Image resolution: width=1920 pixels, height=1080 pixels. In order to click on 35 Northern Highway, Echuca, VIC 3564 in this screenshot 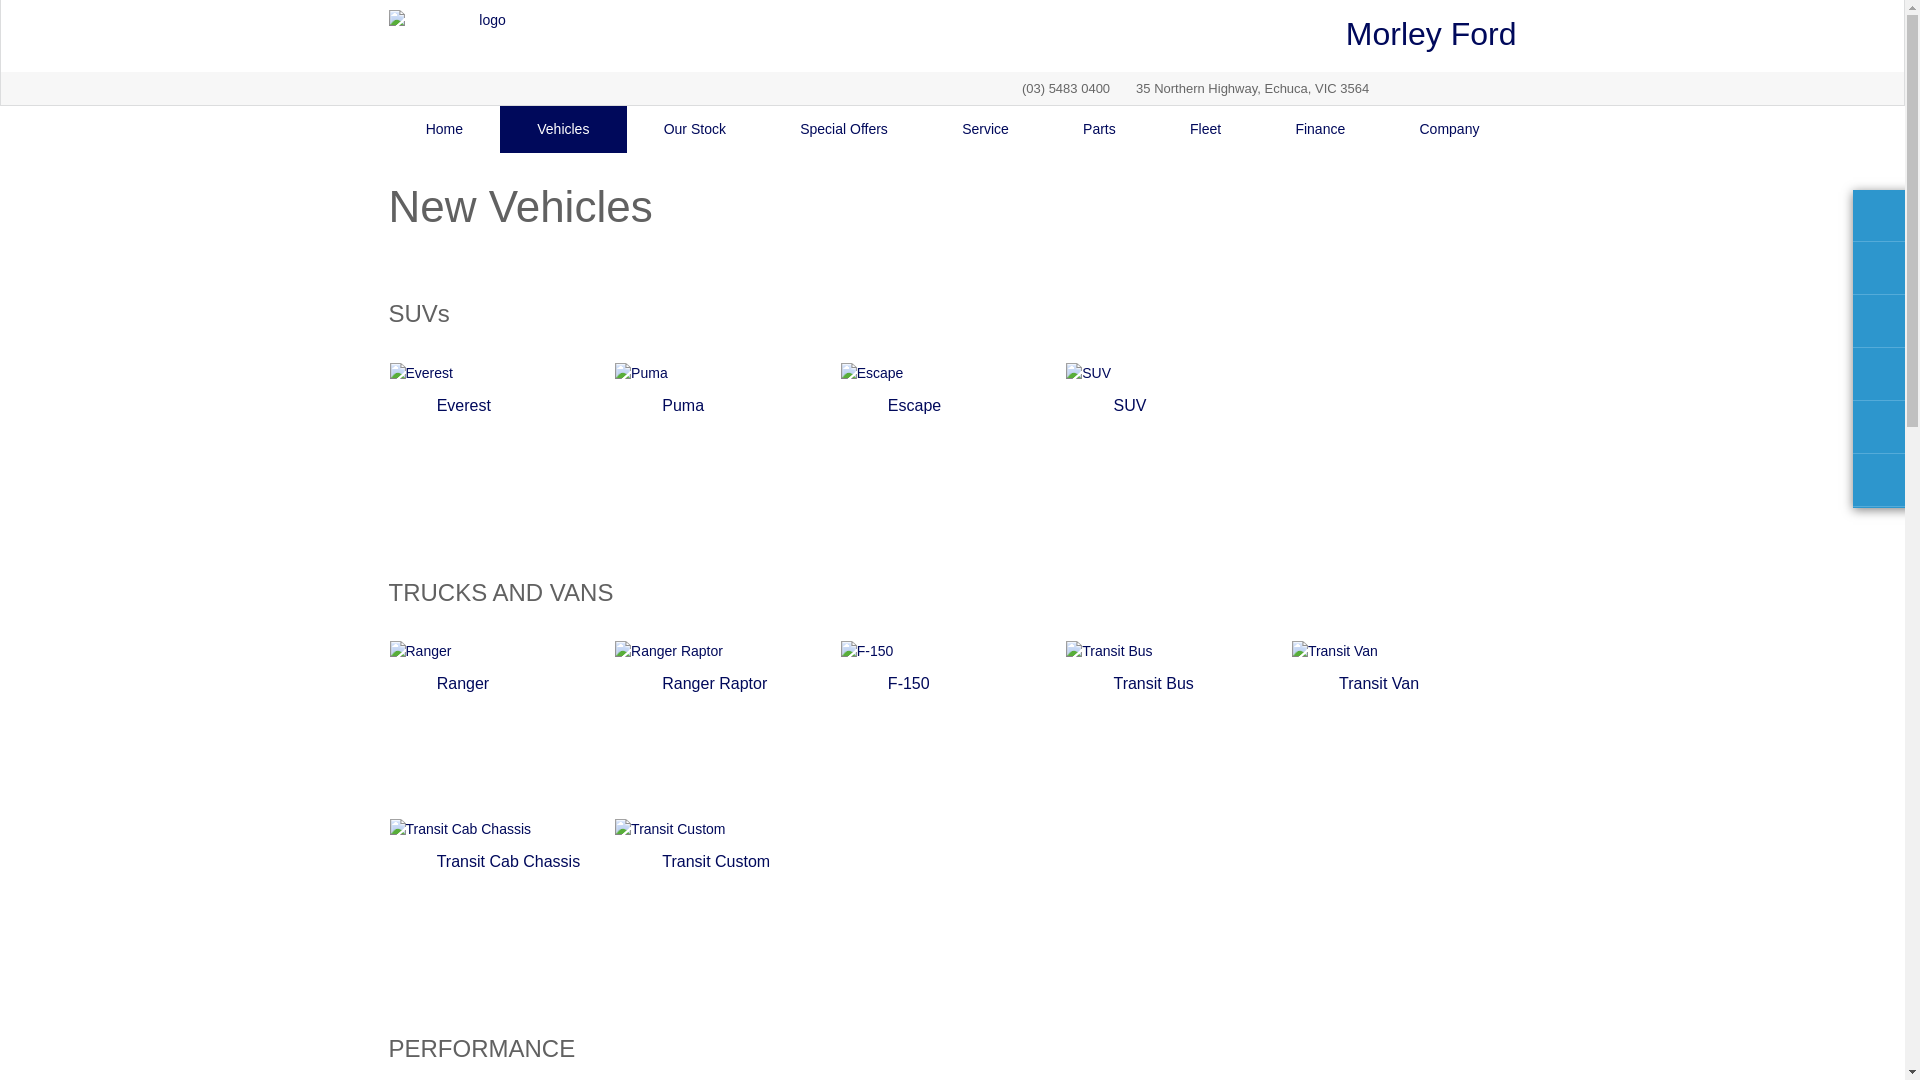, I will do `click(1244, 88)`.